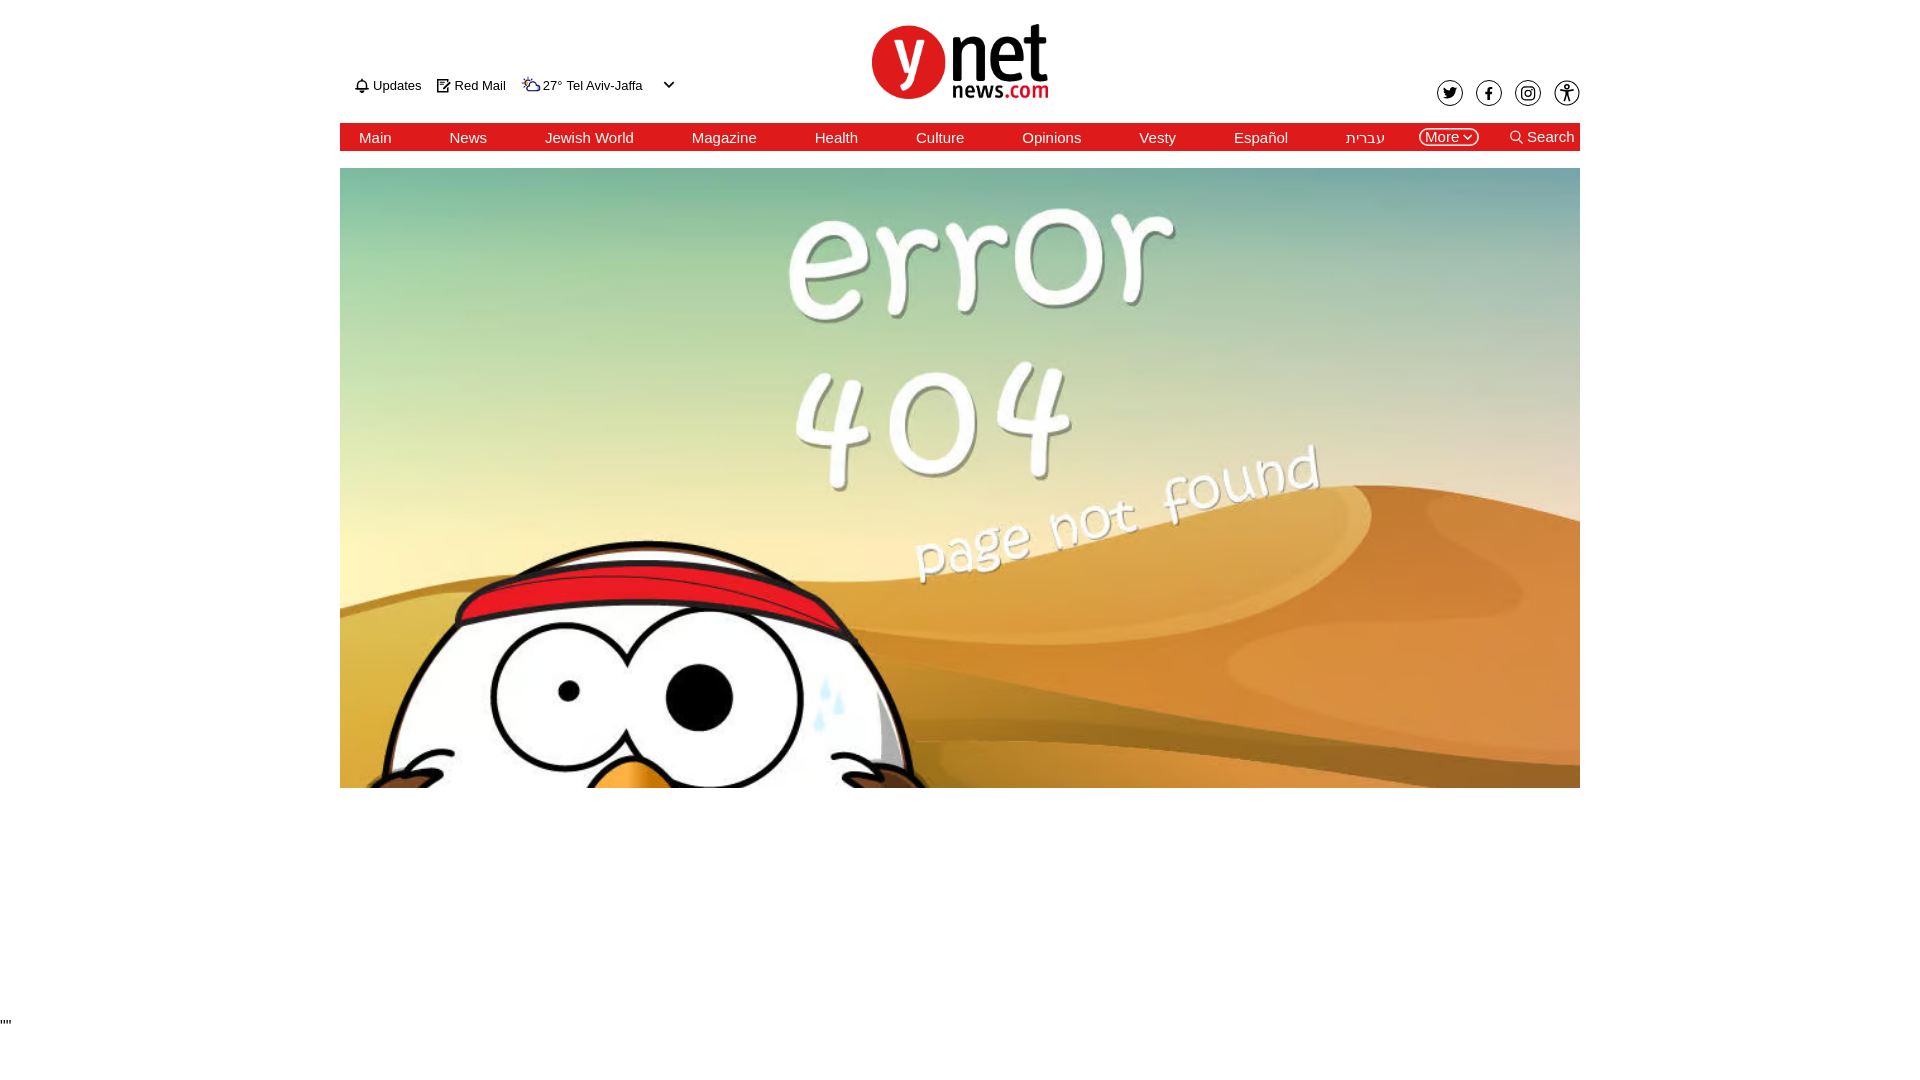 The width and height of the screenshot is (1920, 1080). Describe the element at coordinates (724, 137) in the screenshot. I see `Magazine` at that location.